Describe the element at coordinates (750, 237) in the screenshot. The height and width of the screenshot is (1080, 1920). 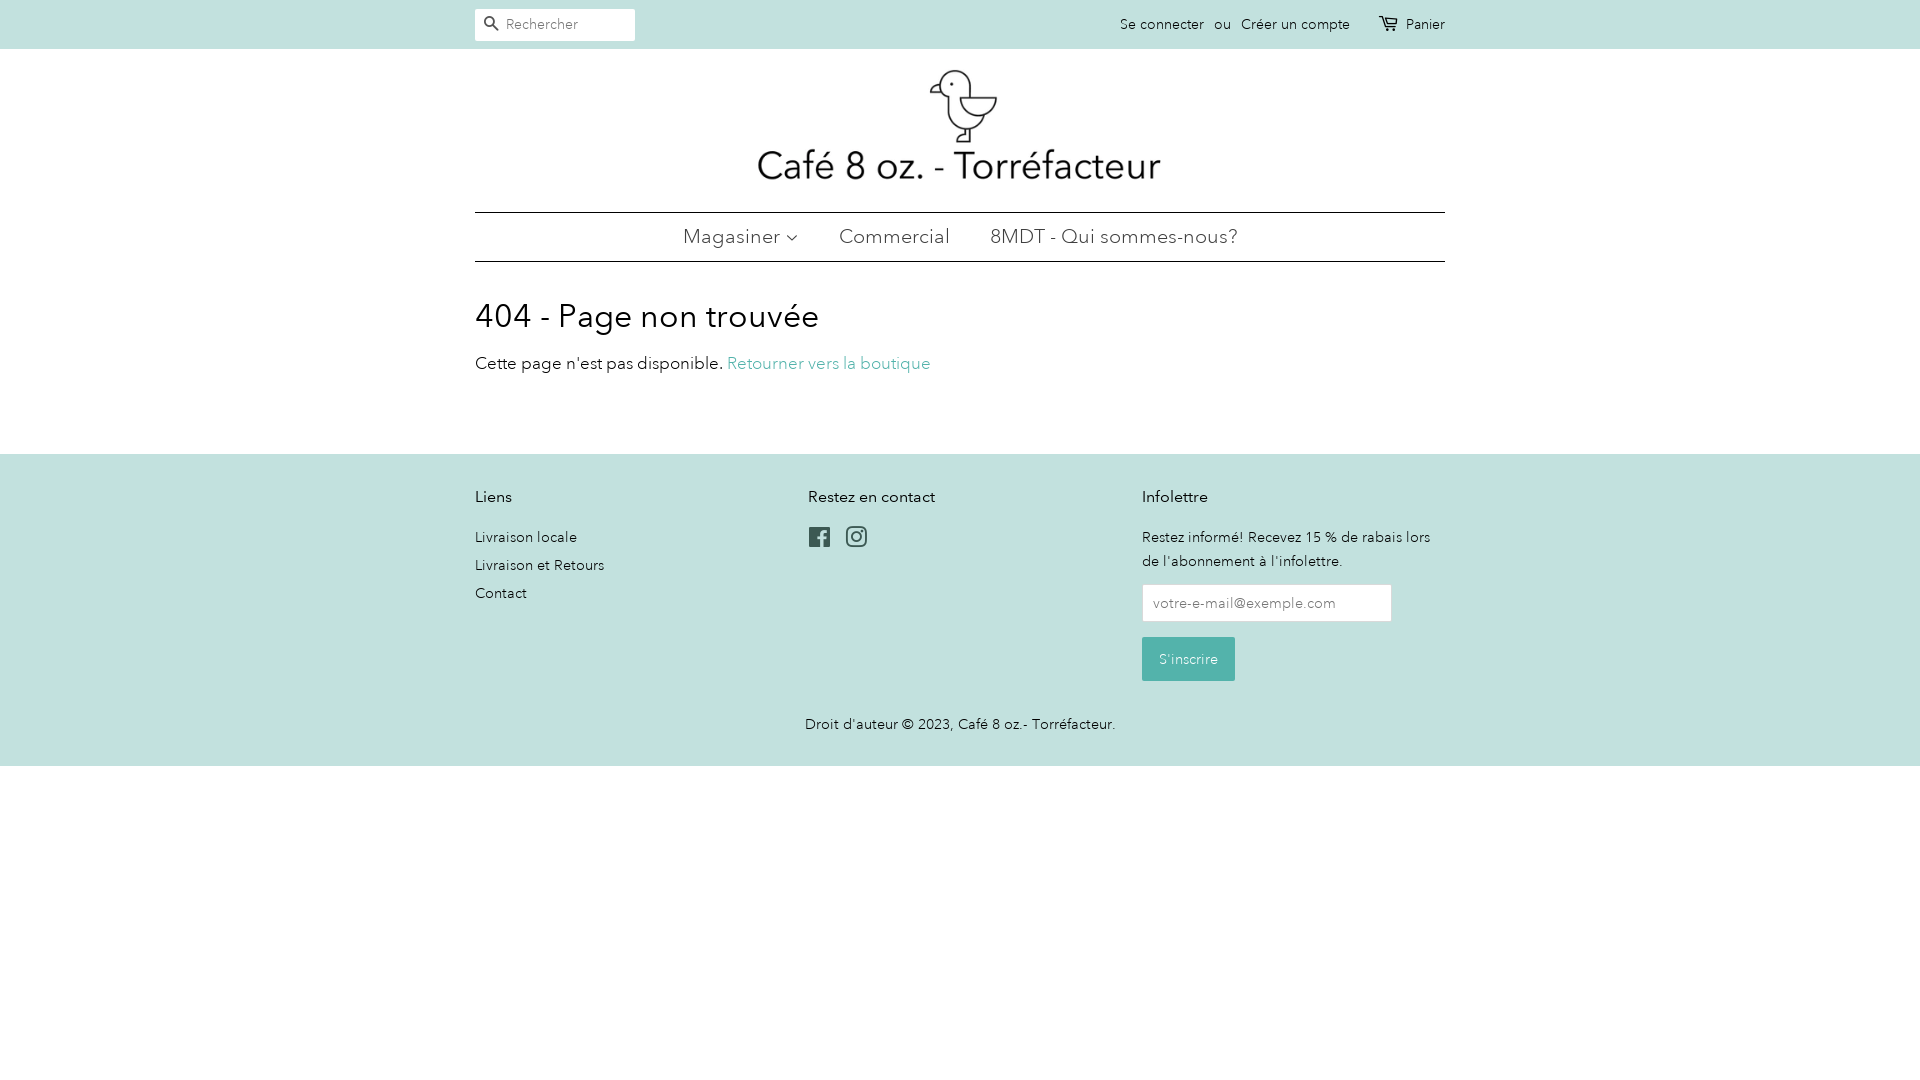
I see `Magasiner` at that location.